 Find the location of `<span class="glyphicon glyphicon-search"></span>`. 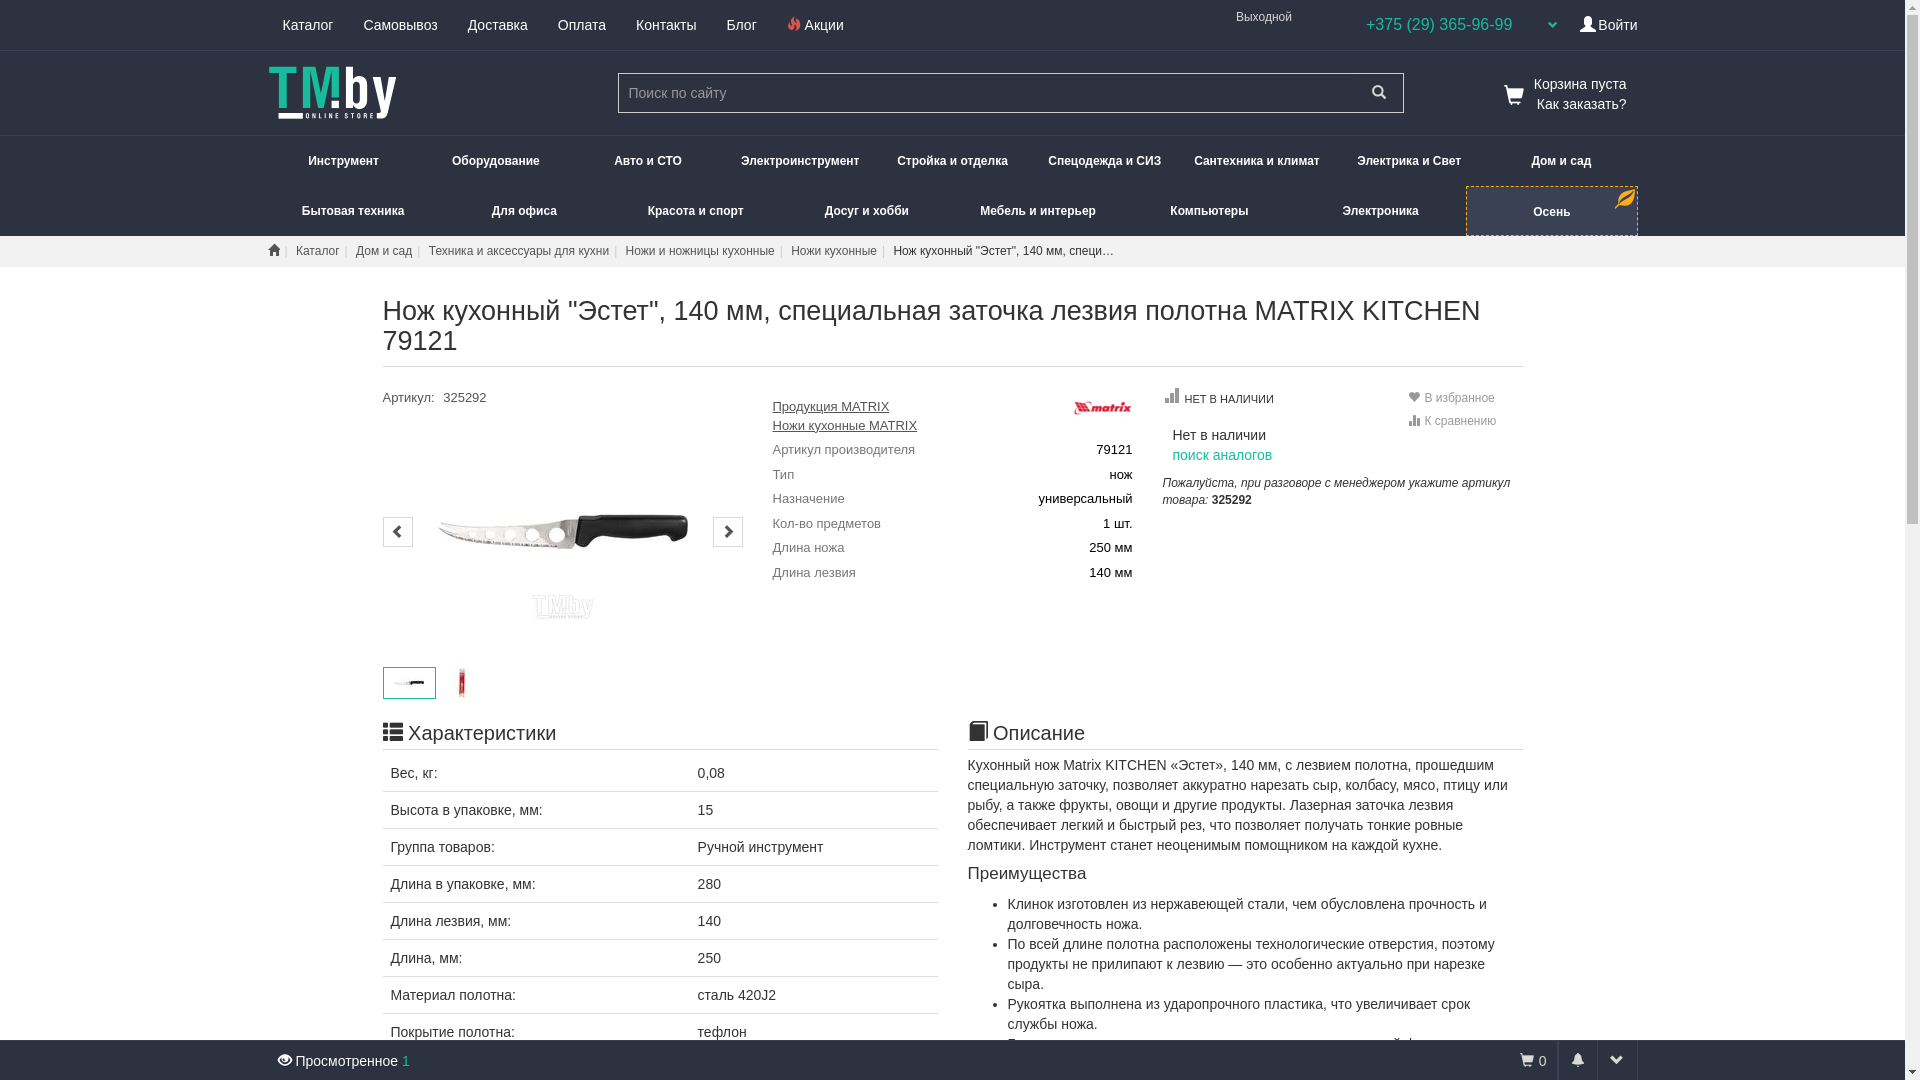

<span class="glyphicon glyphicon-search"></span> is located at coordinates (1378, 93).